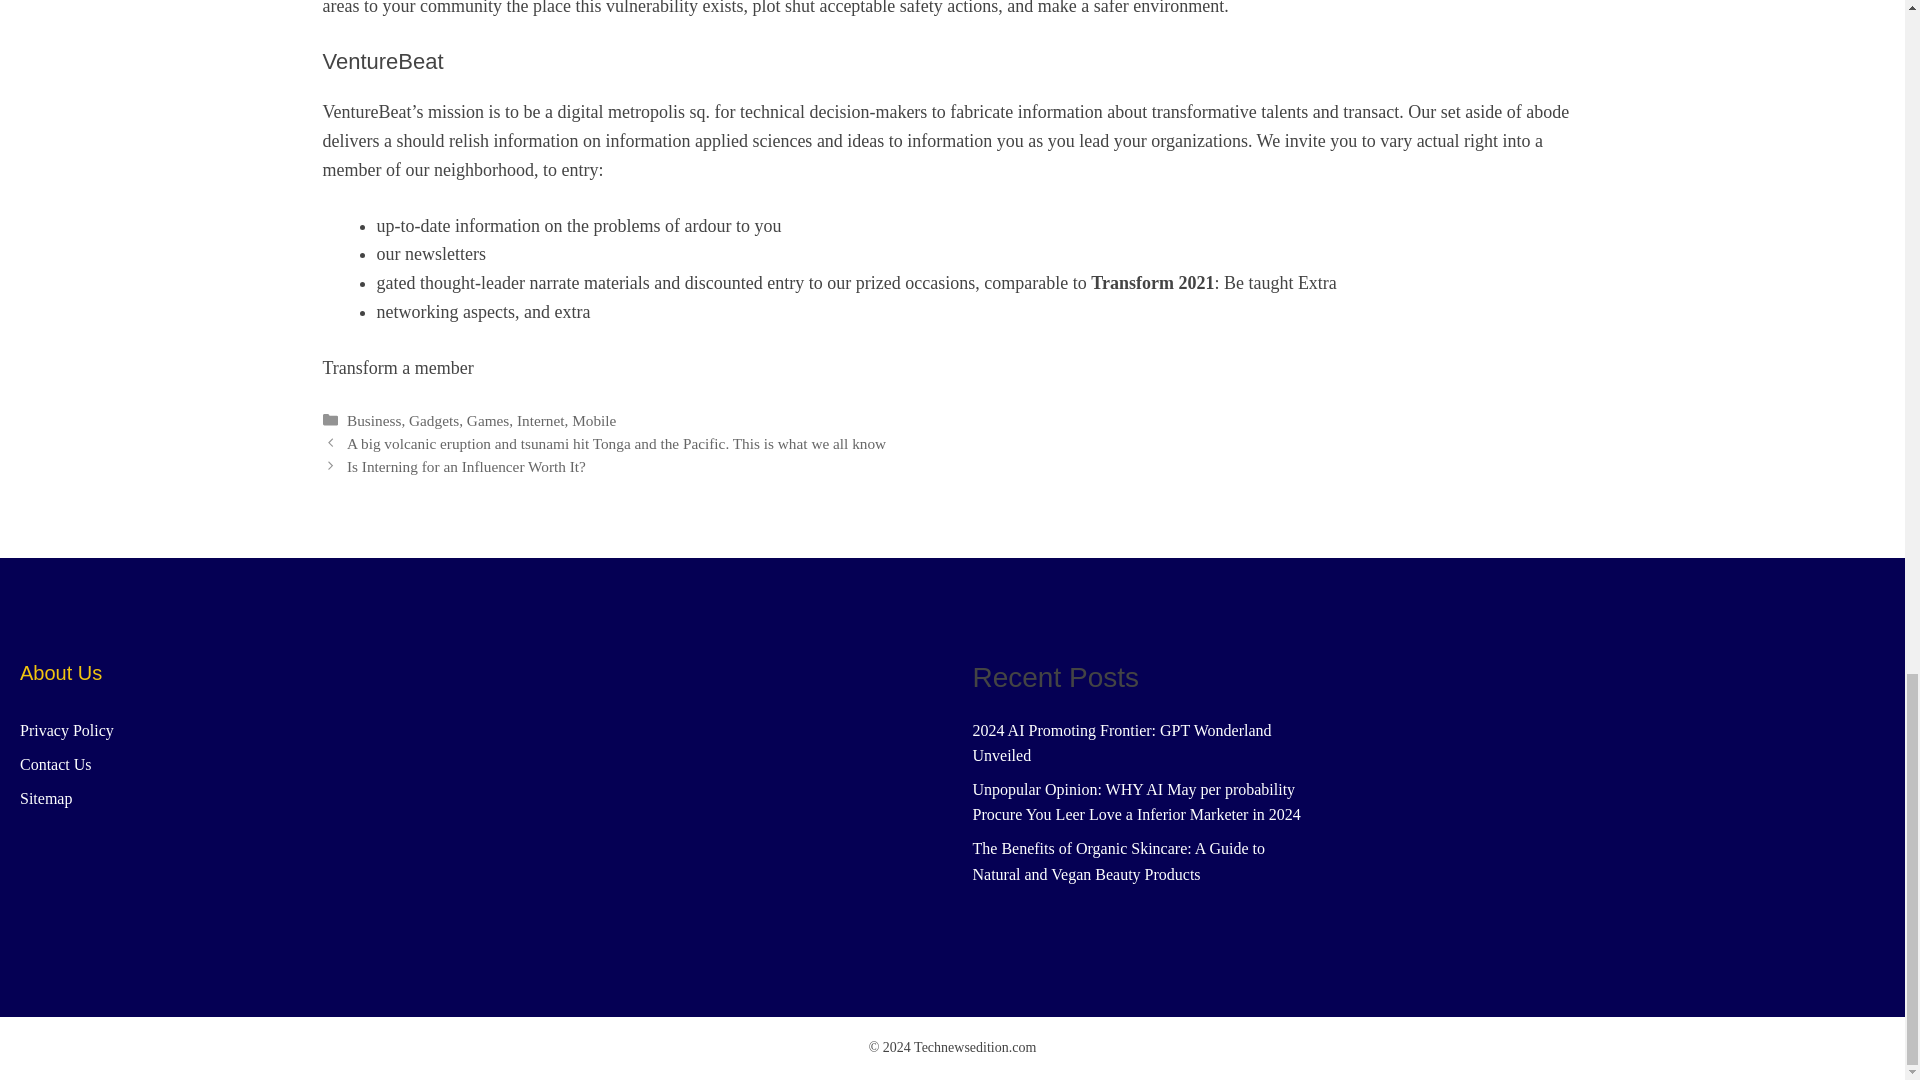  Describe the element at coordinates (374, 420) in the screenshot. I see `Business` at that location.